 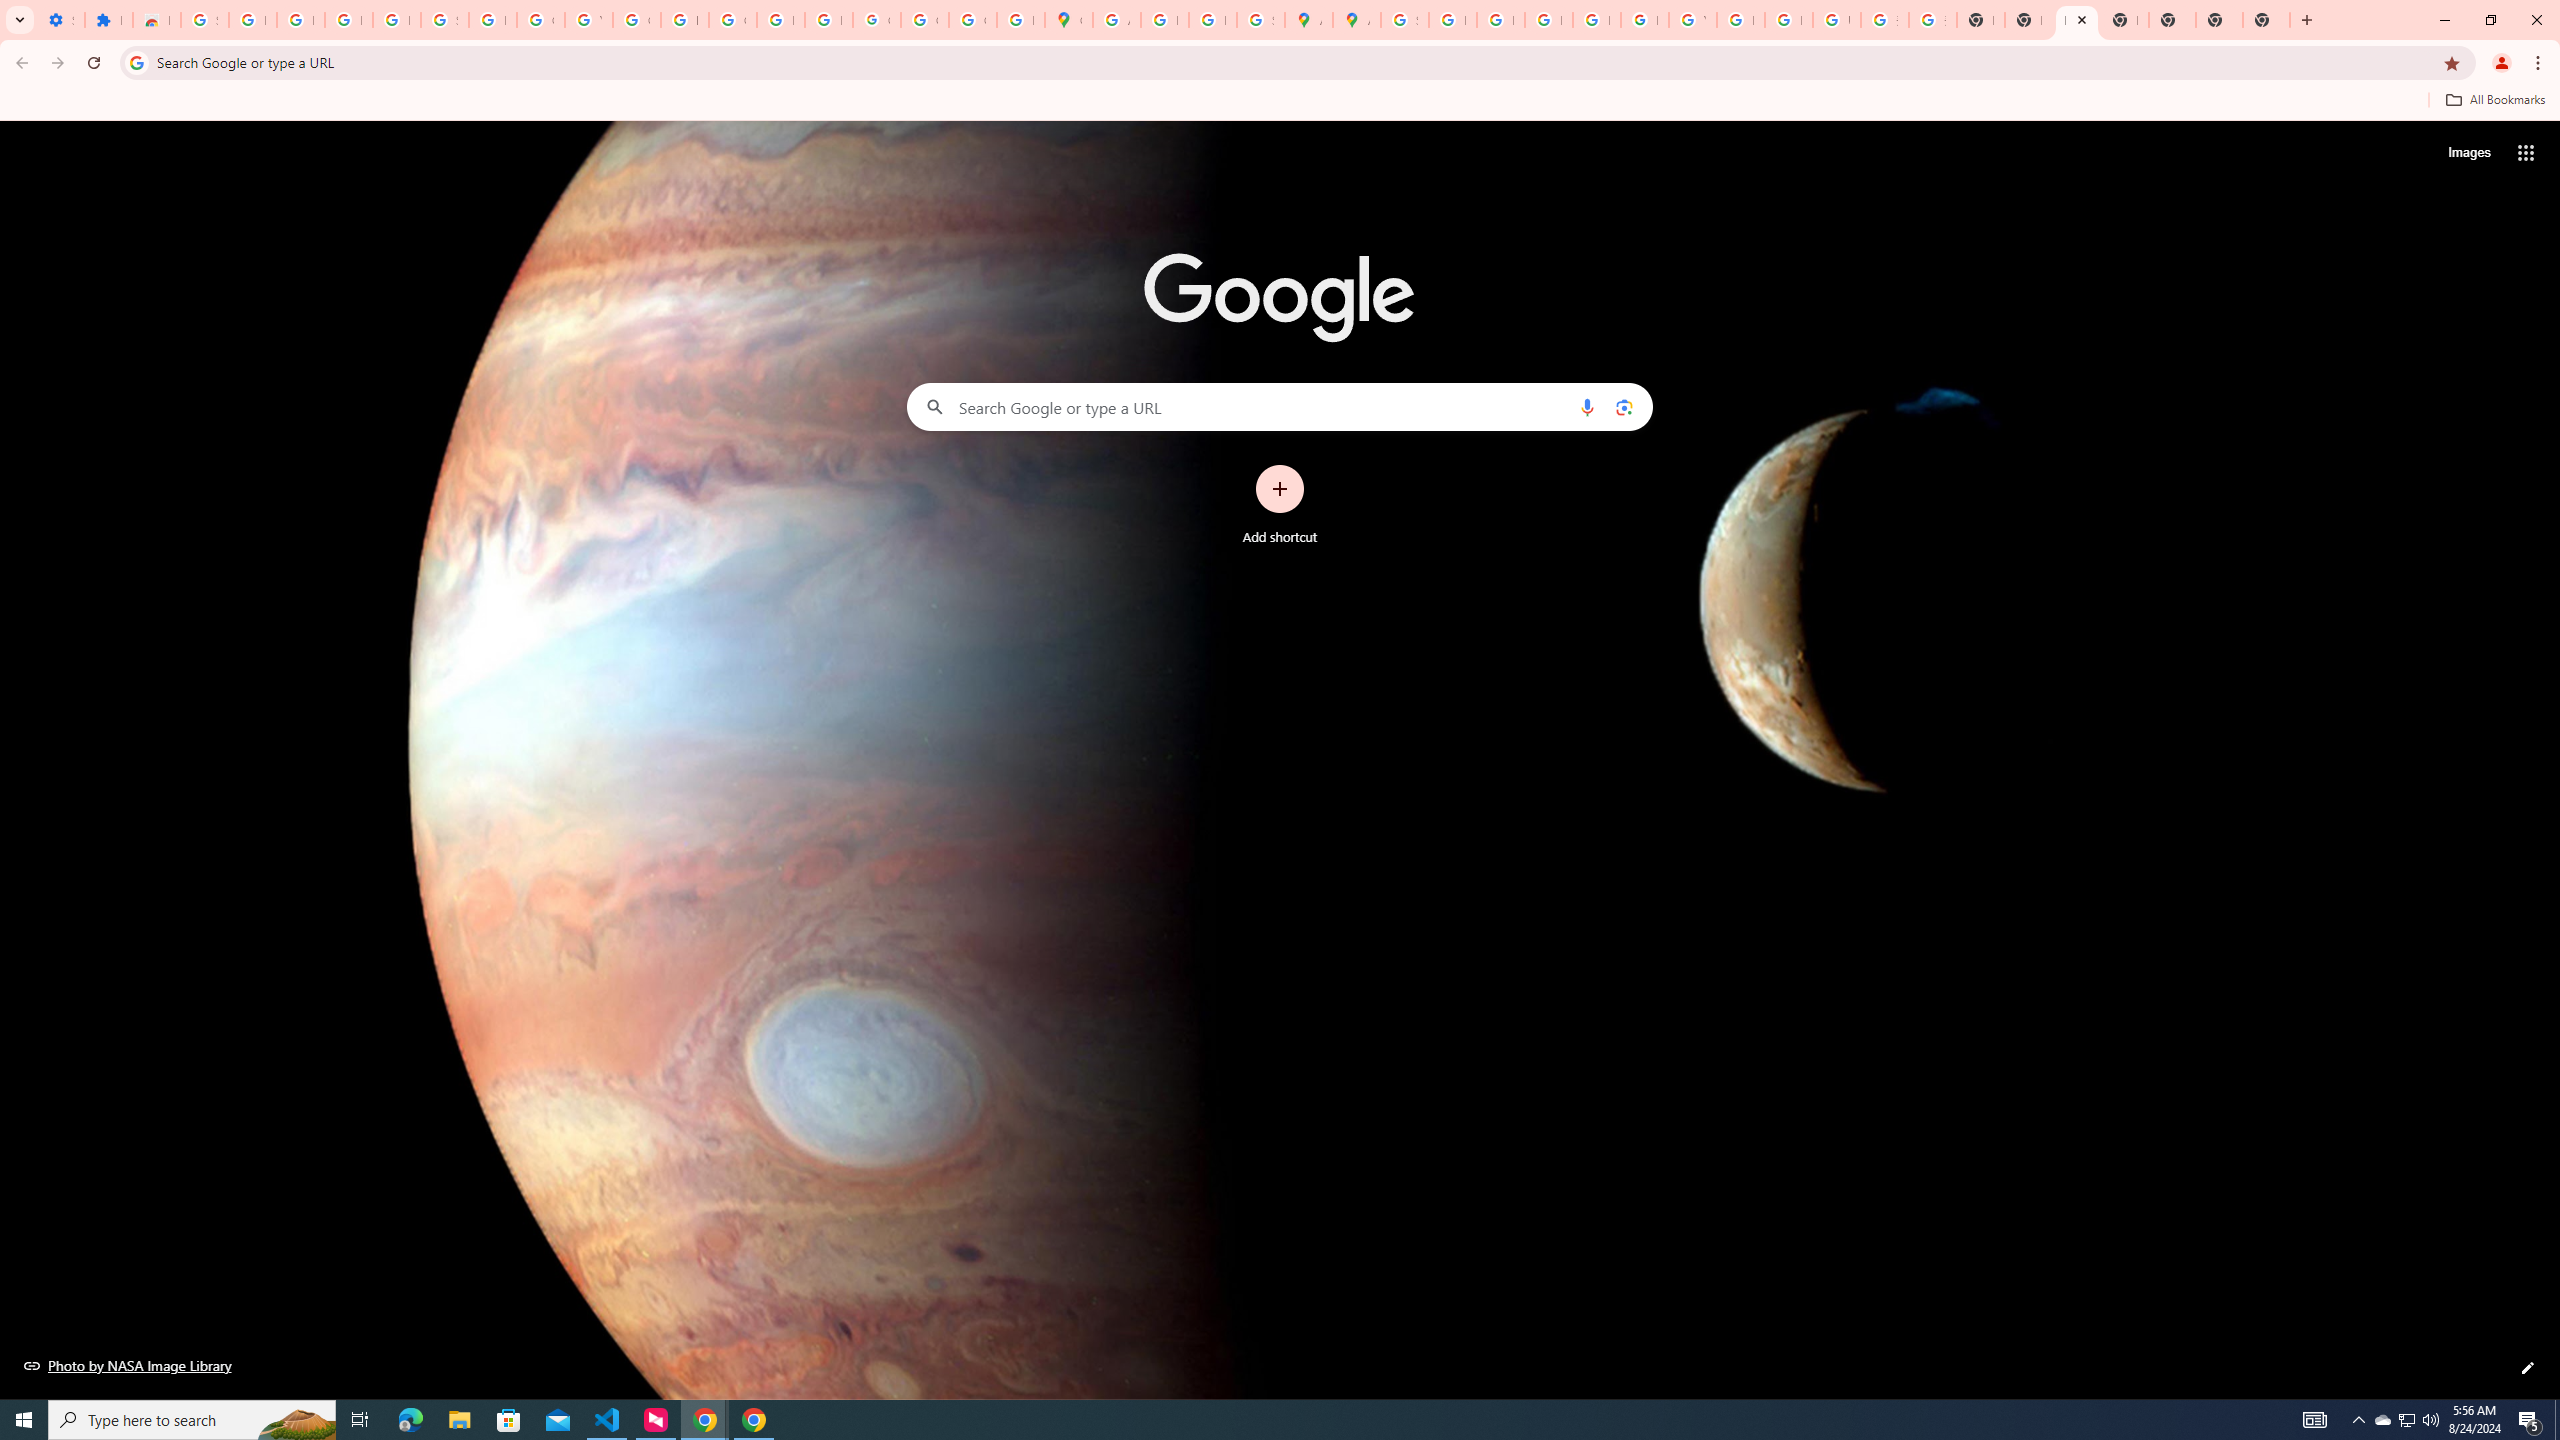 I want to click on New Tab, so click(x=2124, y=20).